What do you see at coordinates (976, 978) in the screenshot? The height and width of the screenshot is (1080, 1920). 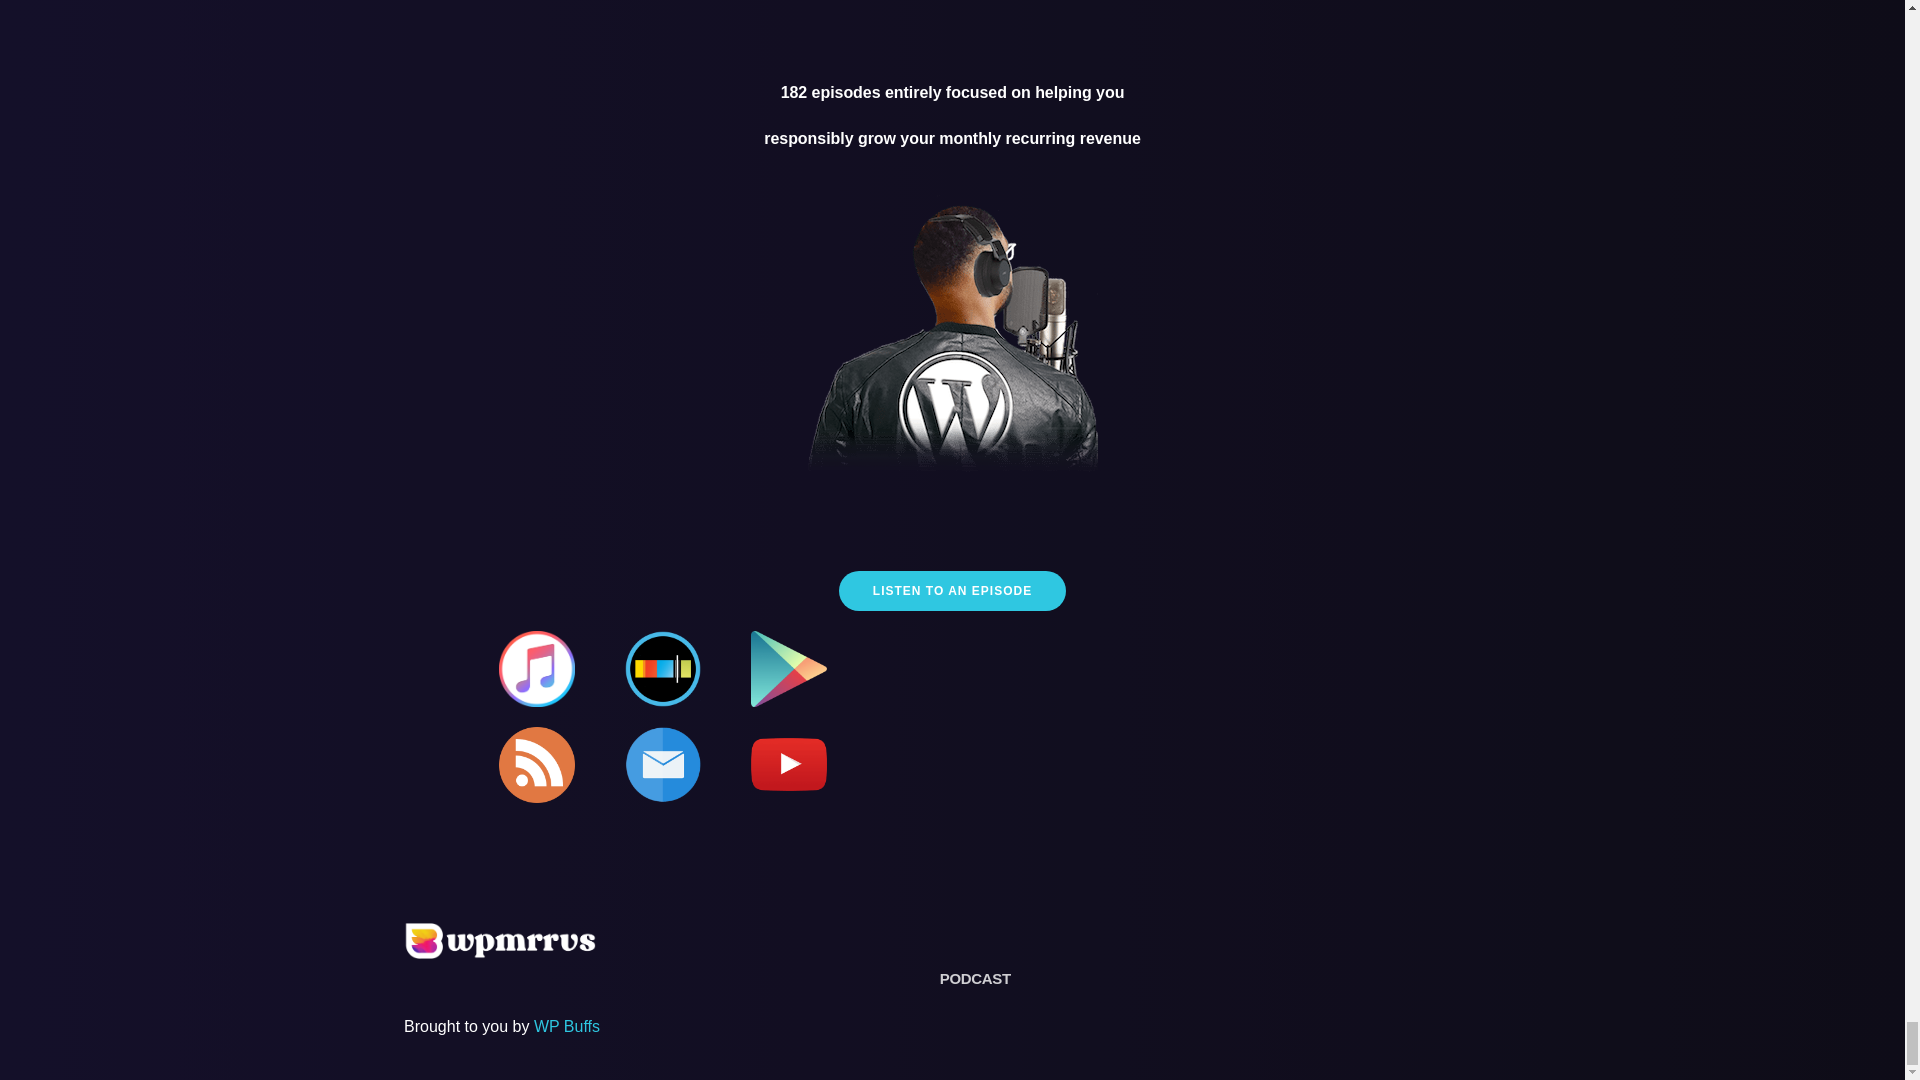 I see `Podcast` at bounding box center [976, 978].